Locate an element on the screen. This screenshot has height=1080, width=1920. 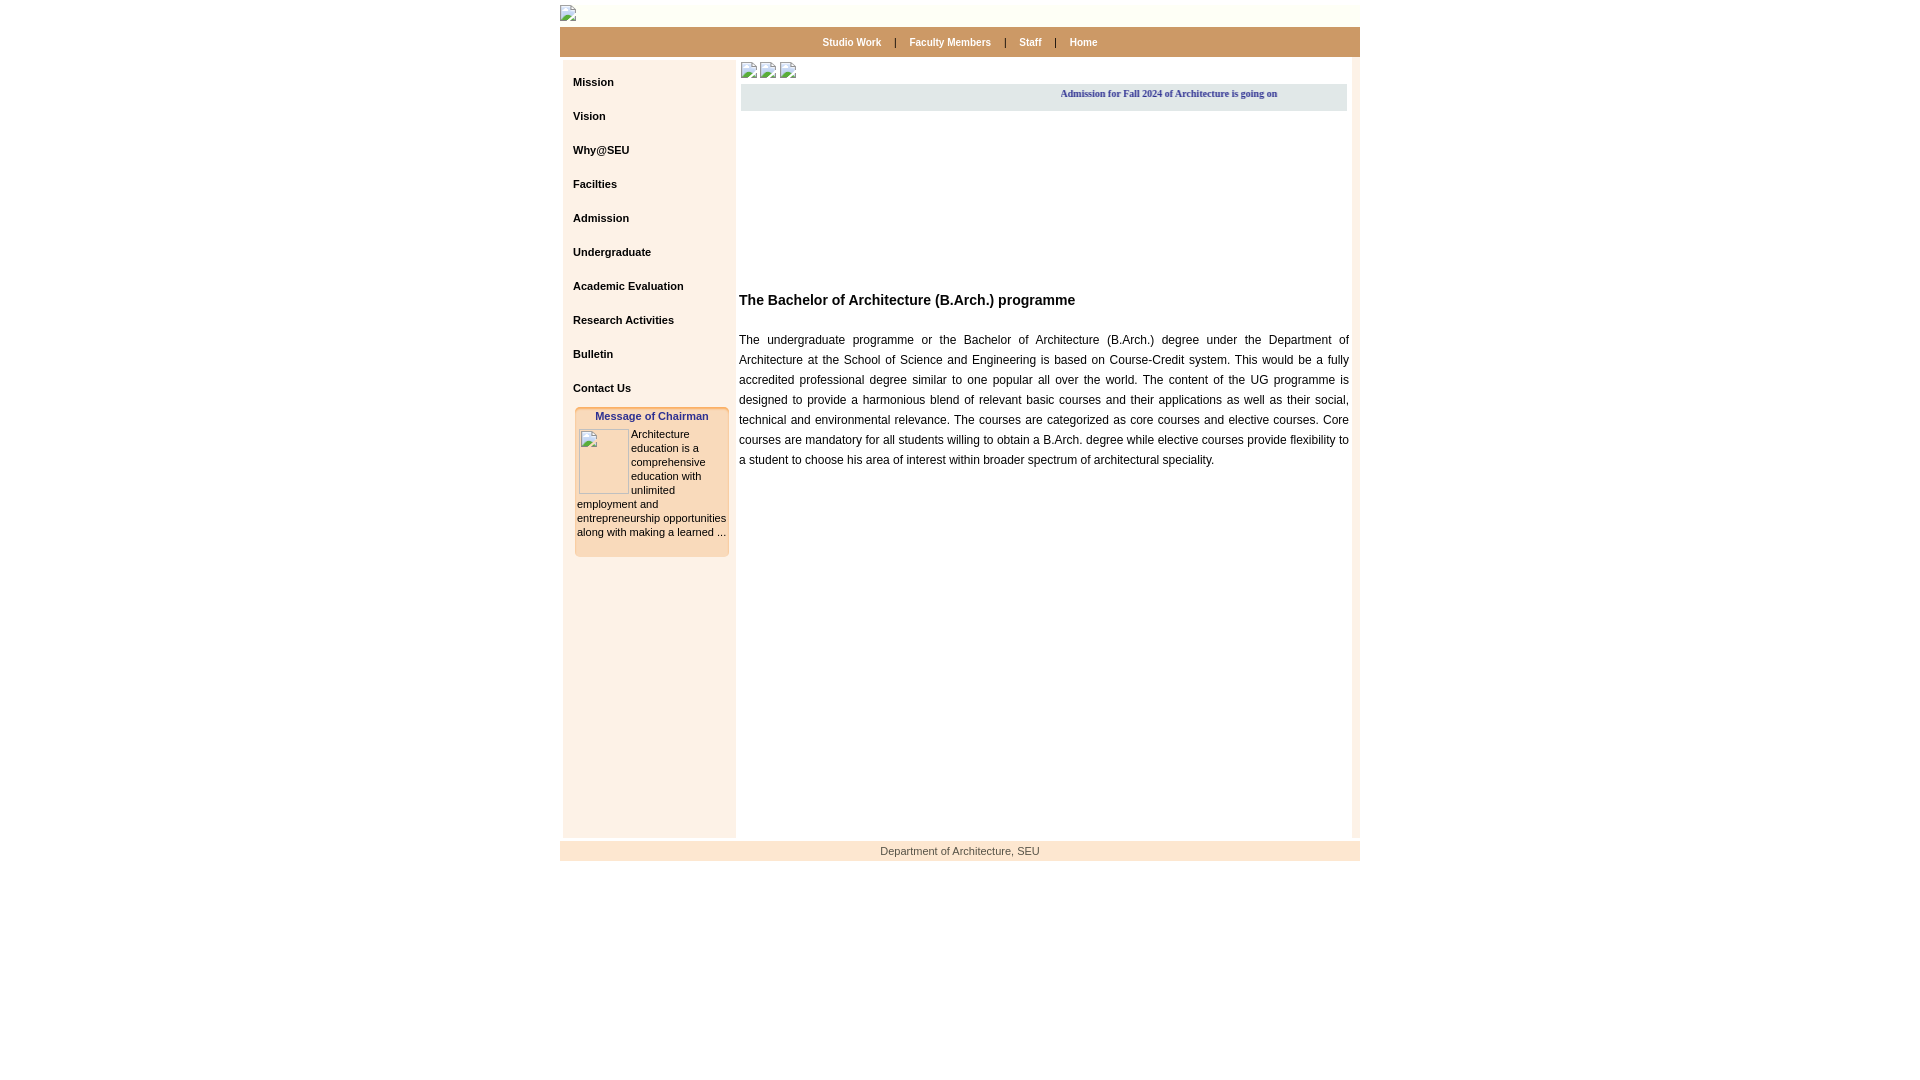
Vision is located at coordinates (632, 116).